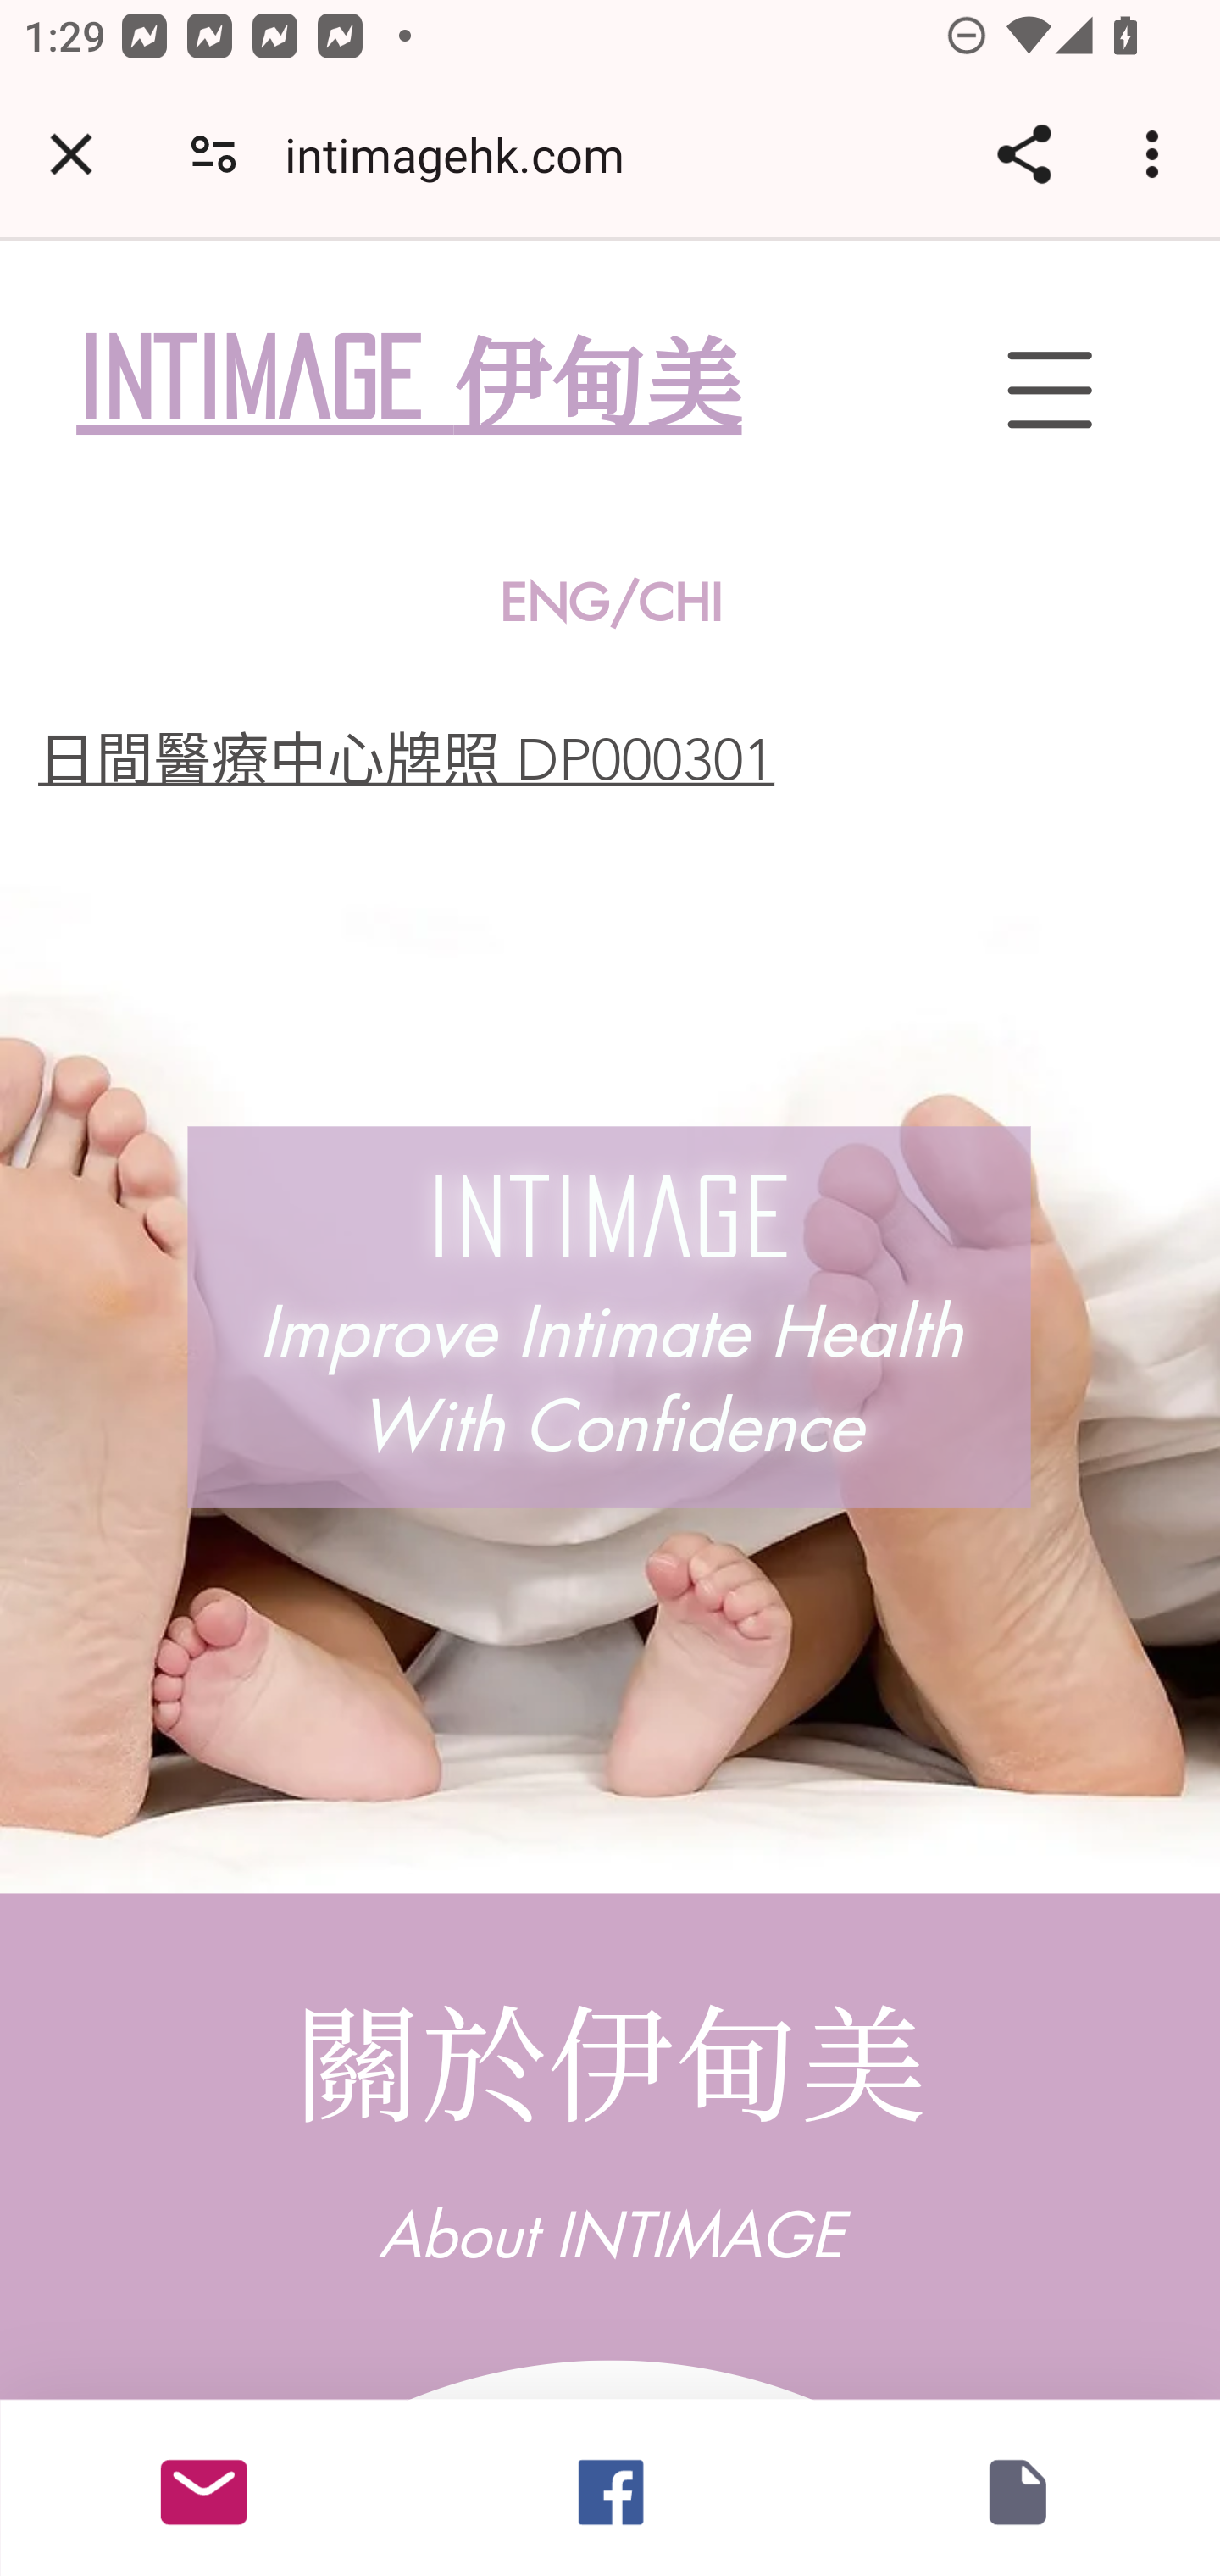  What do you see at coordinates (213, 154) in the screenshot?
I see `Connection is secure` at bounding box center [213, 154].